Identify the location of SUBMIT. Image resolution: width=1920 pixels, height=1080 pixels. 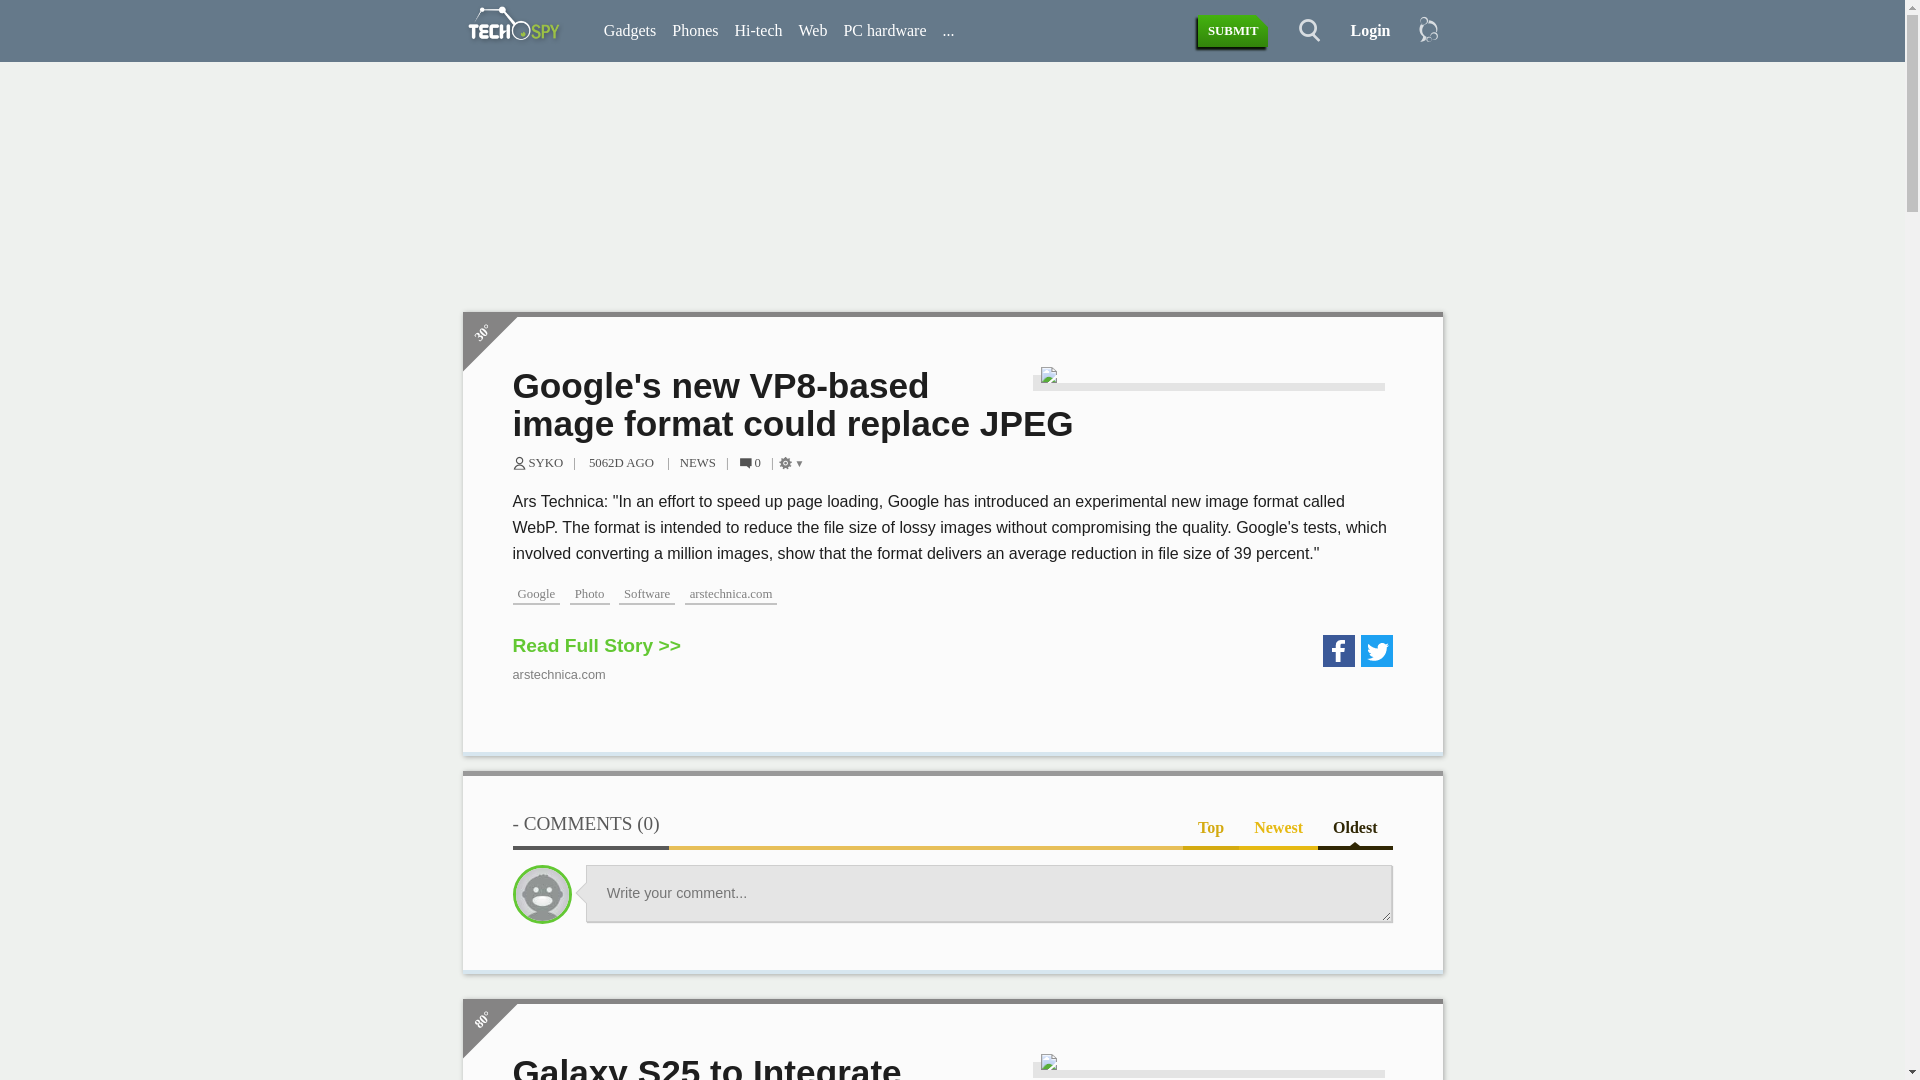
(1234, 31).